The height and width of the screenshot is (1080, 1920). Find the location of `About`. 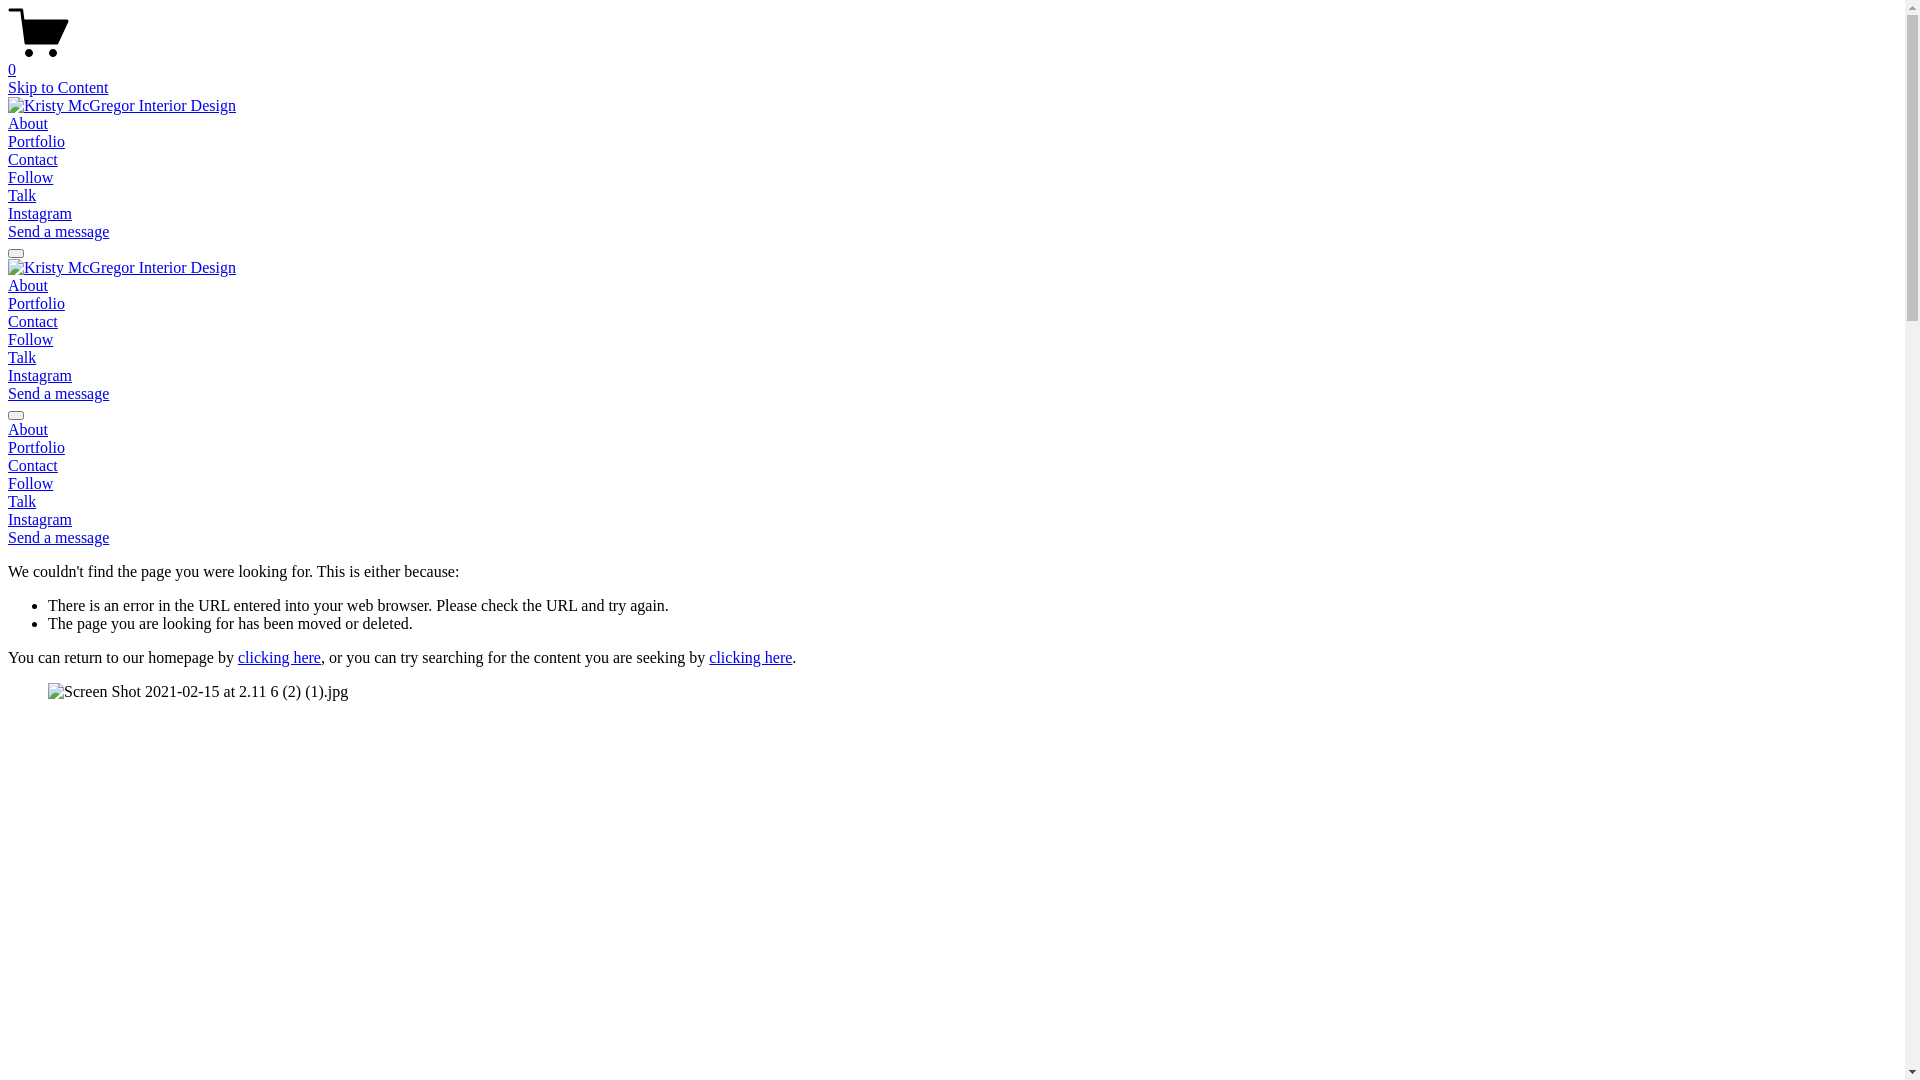

About is located at coordinates (28, 286).